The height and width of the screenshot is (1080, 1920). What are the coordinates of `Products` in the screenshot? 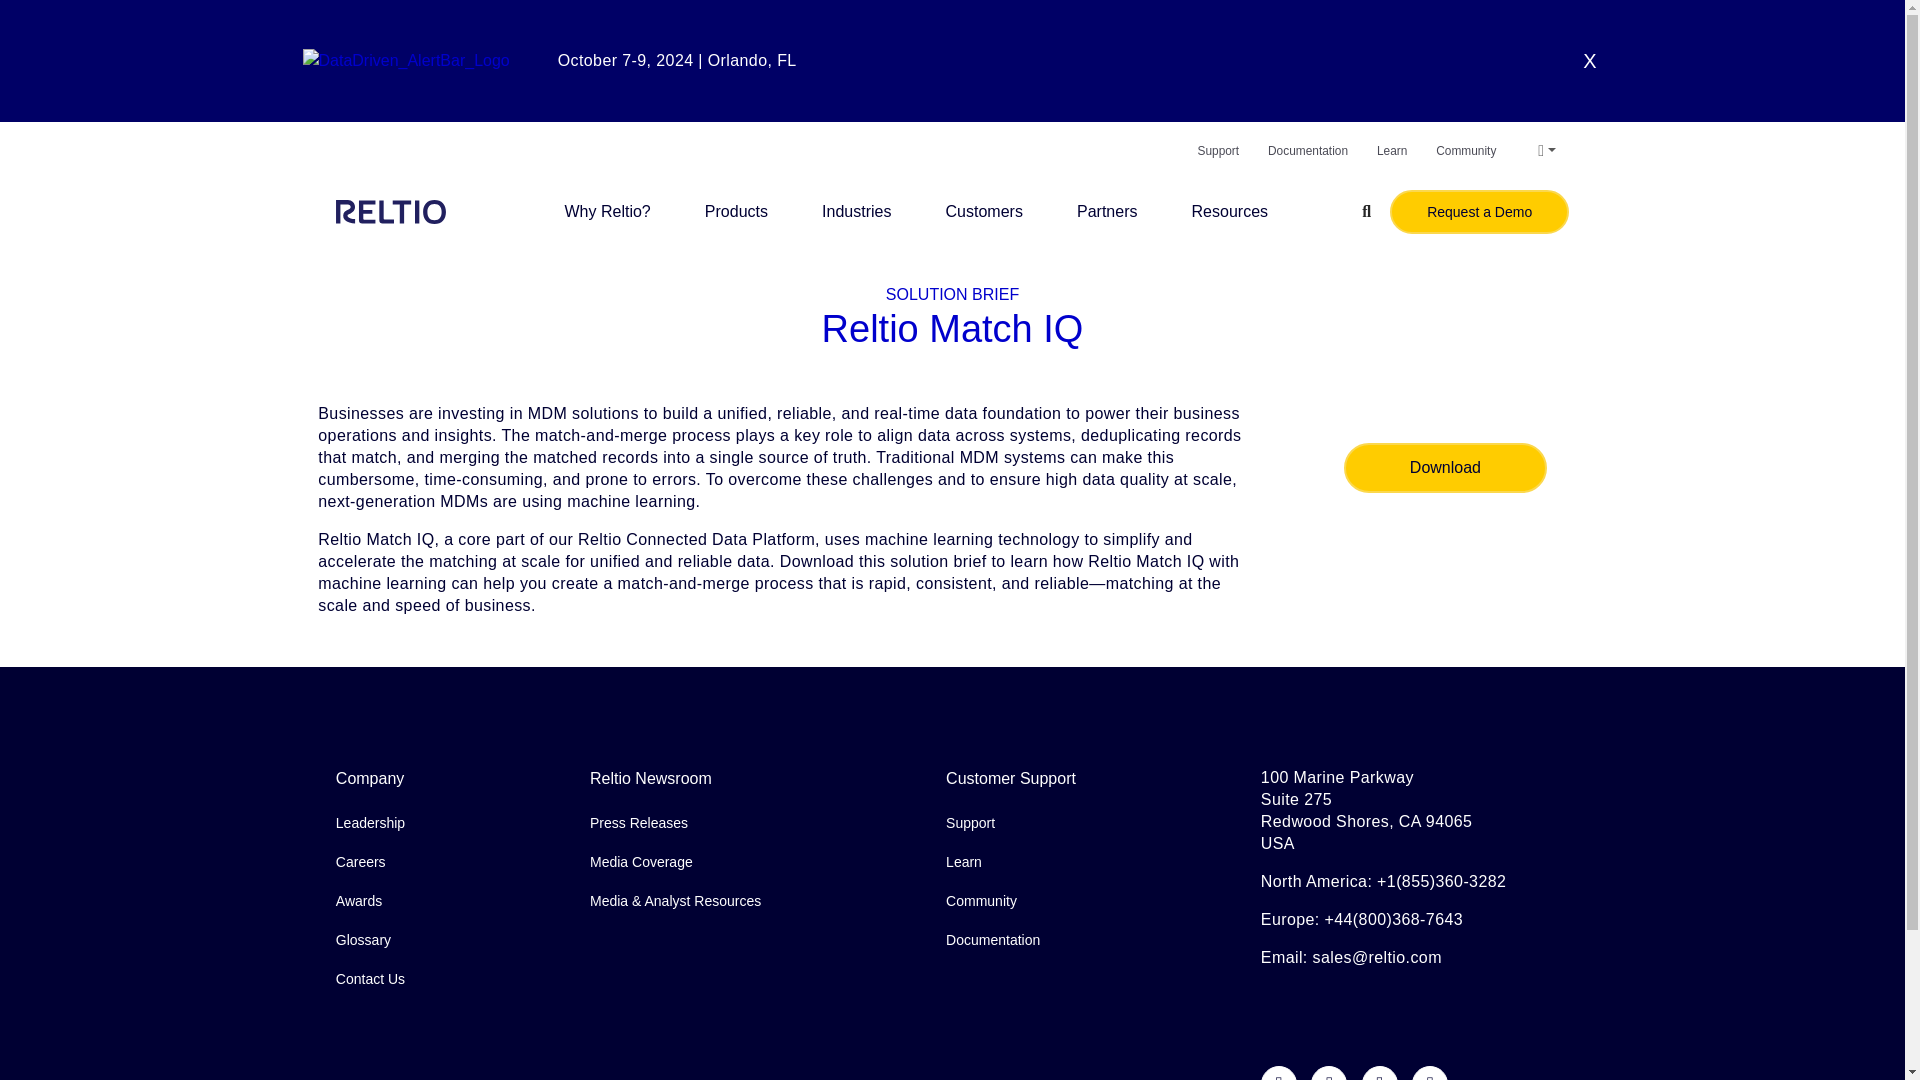 It's located at (736, 211).